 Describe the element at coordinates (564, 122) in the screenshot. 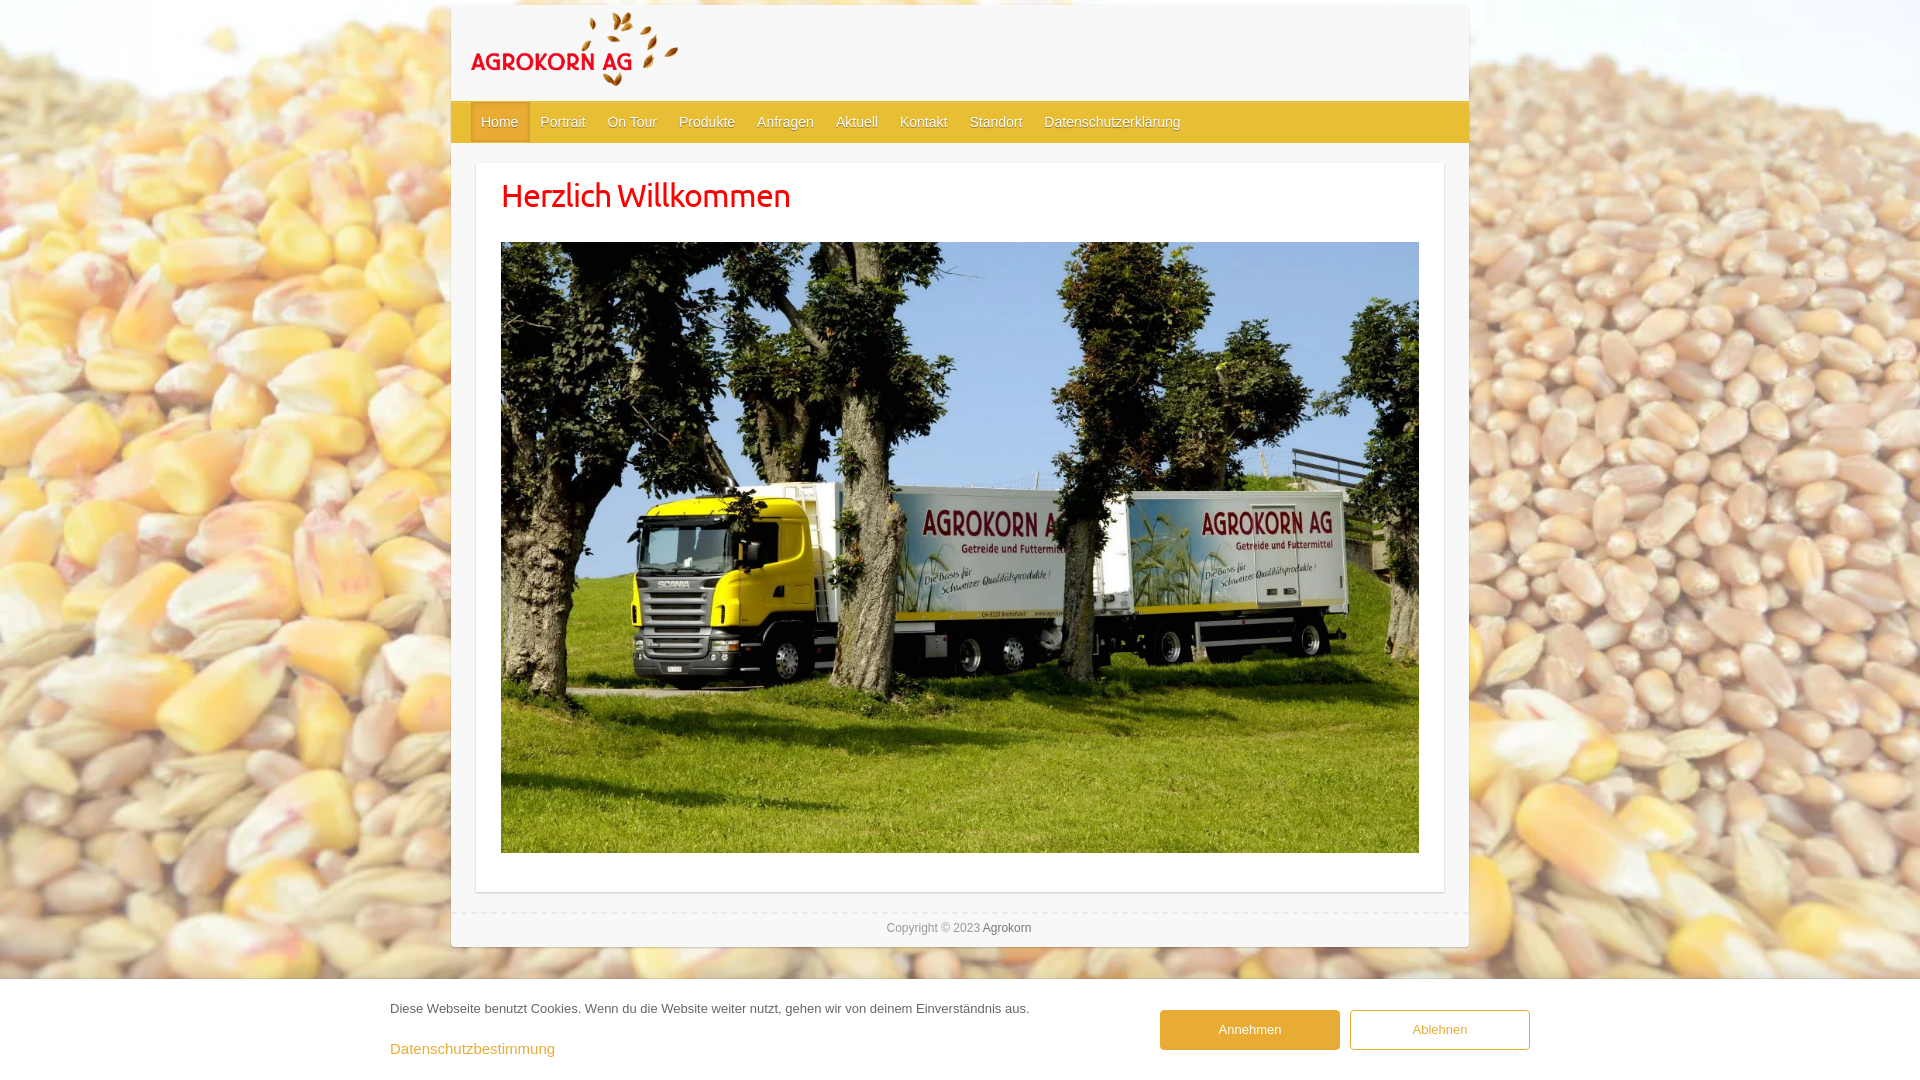

I see `Portrait` at that location.